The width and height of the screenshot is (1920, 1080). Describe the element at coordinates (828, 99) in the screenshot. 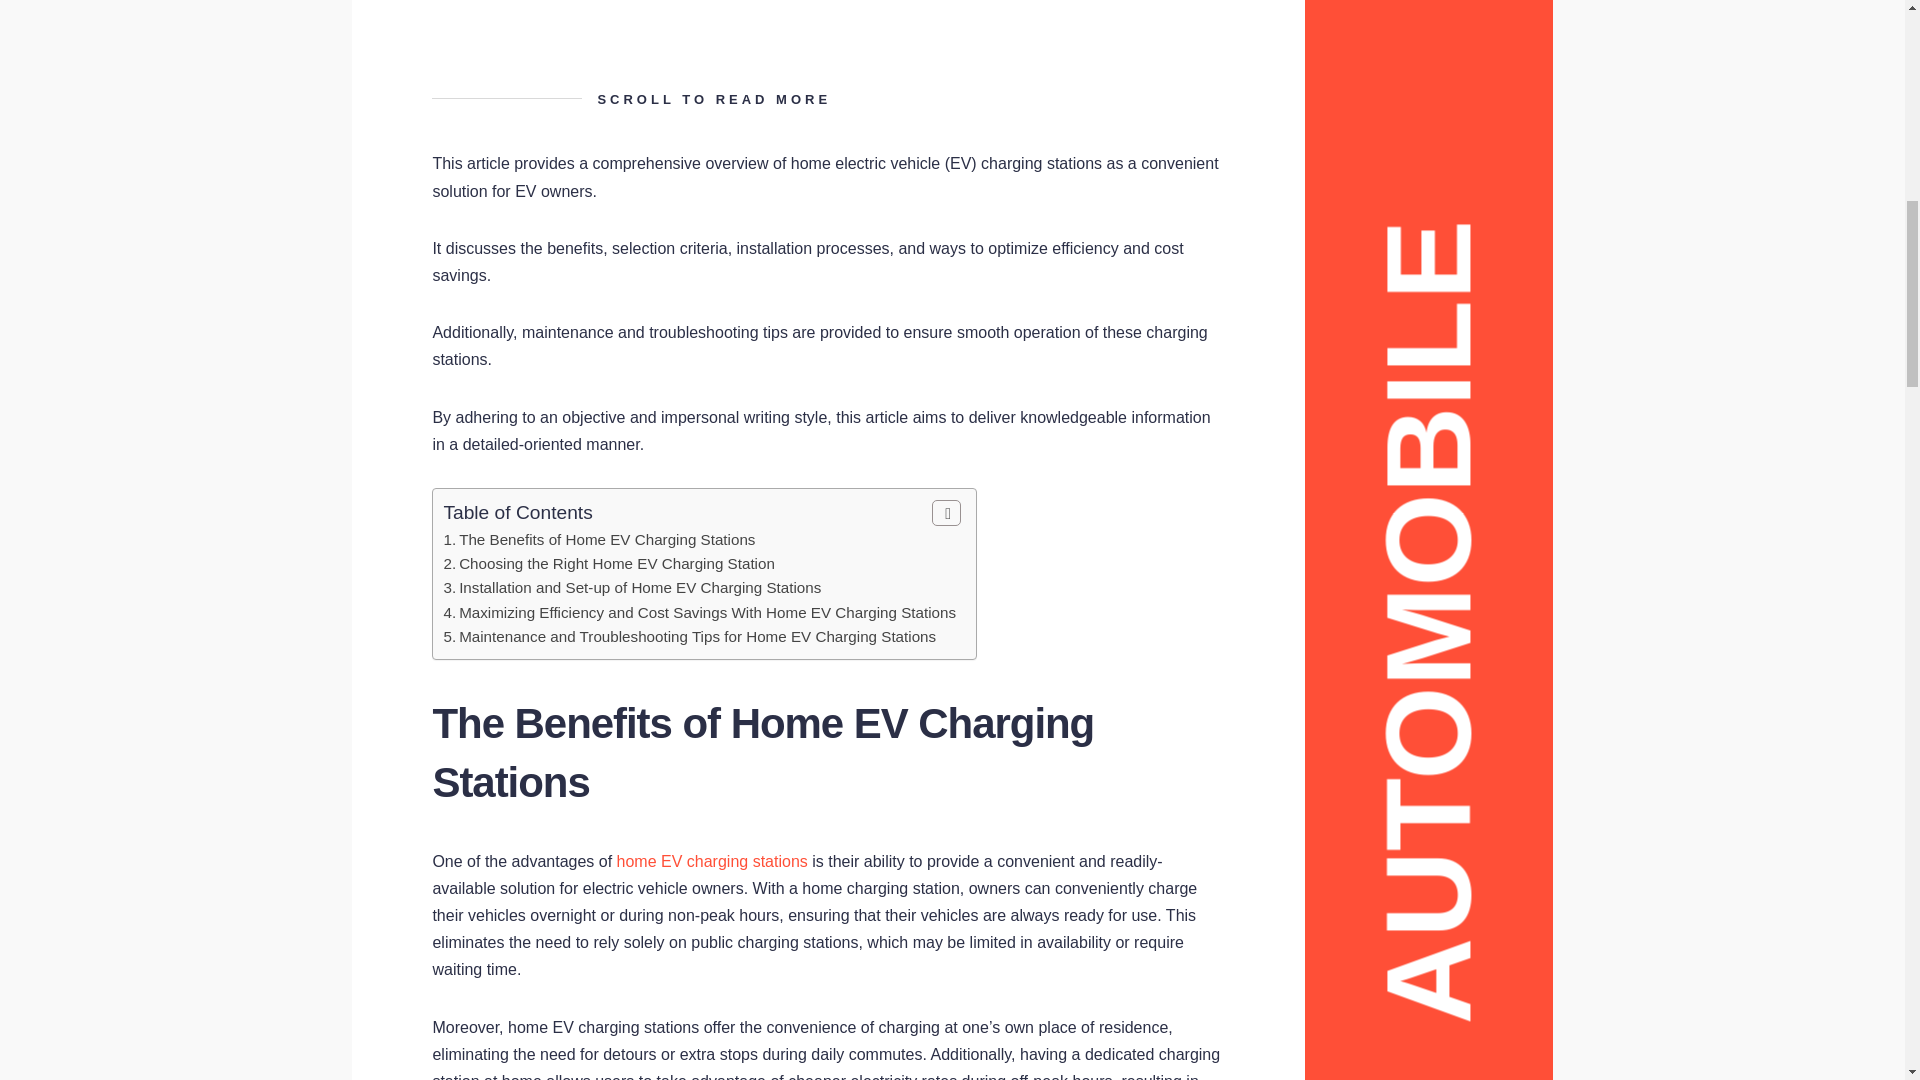

I see `SCROLL TO READ MORE` at that location.